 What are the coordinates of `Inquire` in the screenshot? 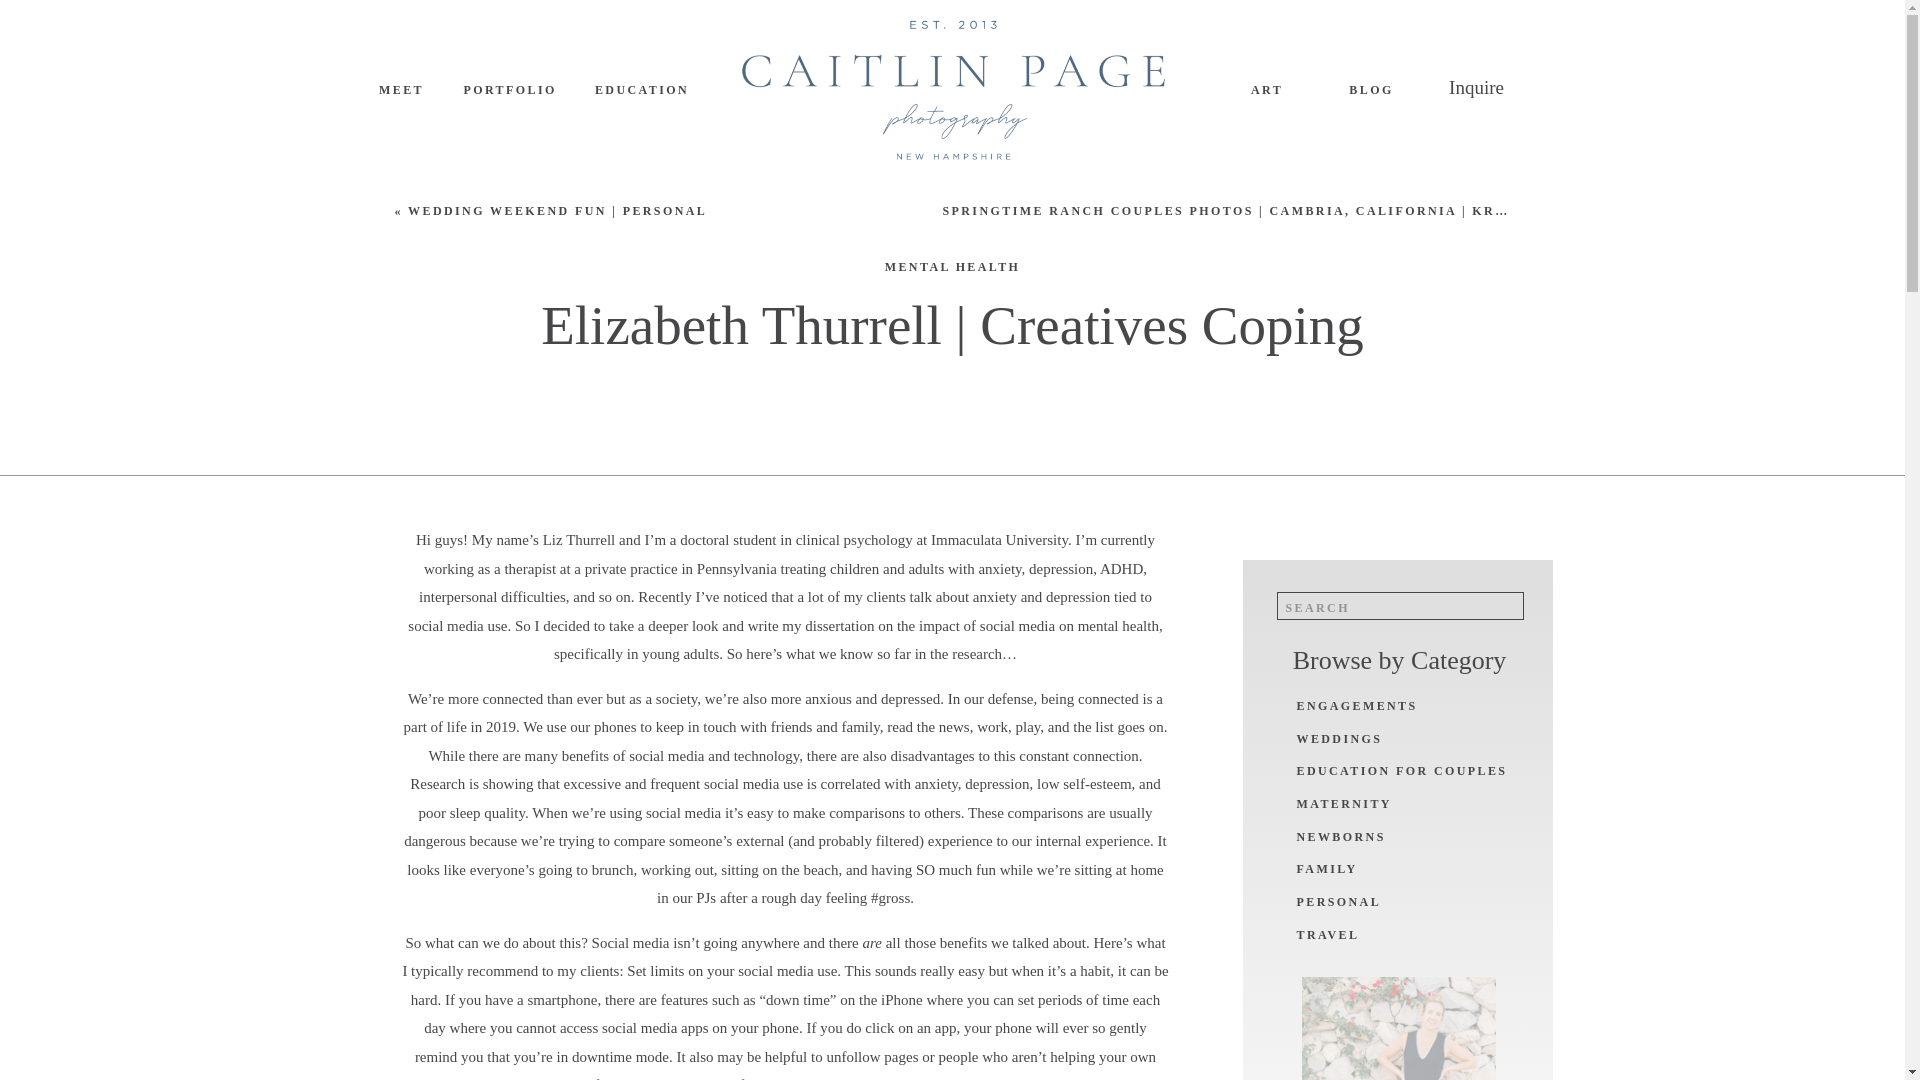 It's located at (1477, 90).